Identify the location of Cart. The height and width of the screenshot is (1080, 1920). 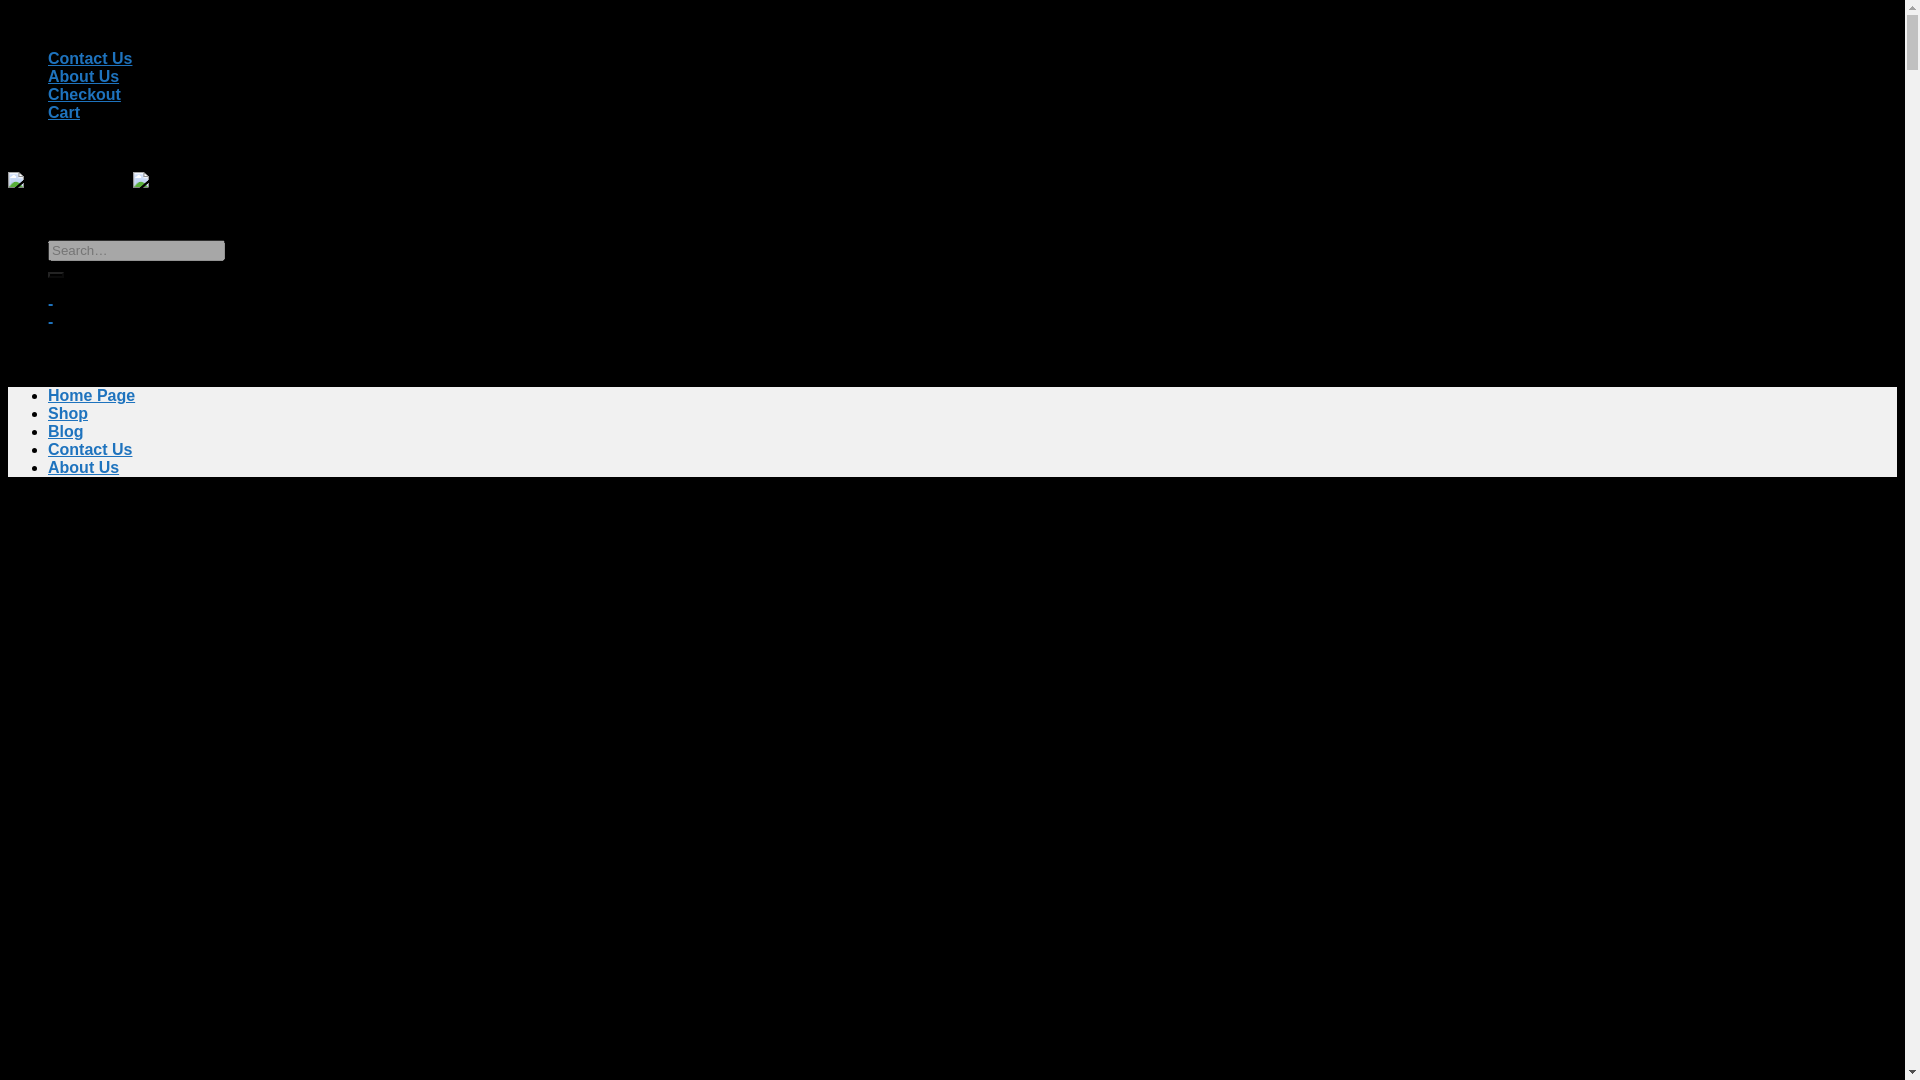
(64, 112).